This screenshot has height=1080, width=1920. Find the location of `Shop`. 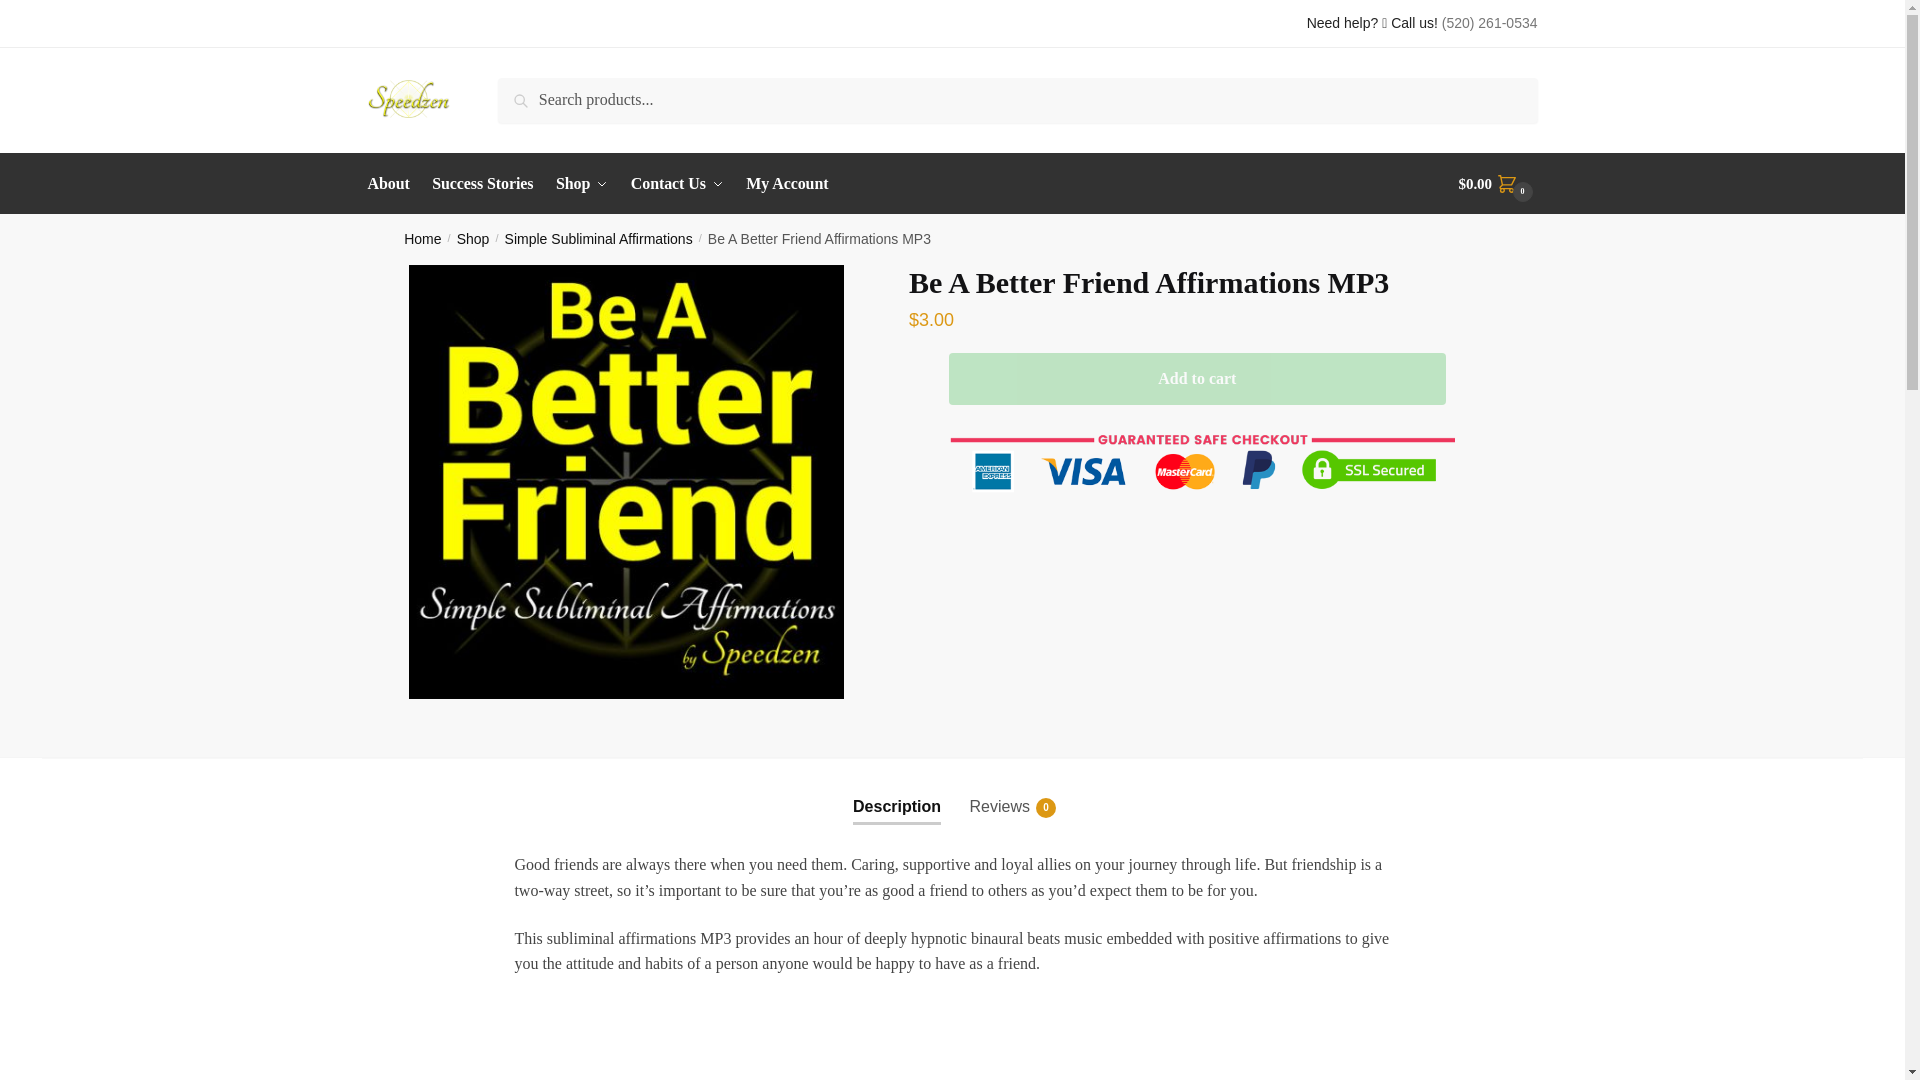

Shop is located at coordinates (787, 184).